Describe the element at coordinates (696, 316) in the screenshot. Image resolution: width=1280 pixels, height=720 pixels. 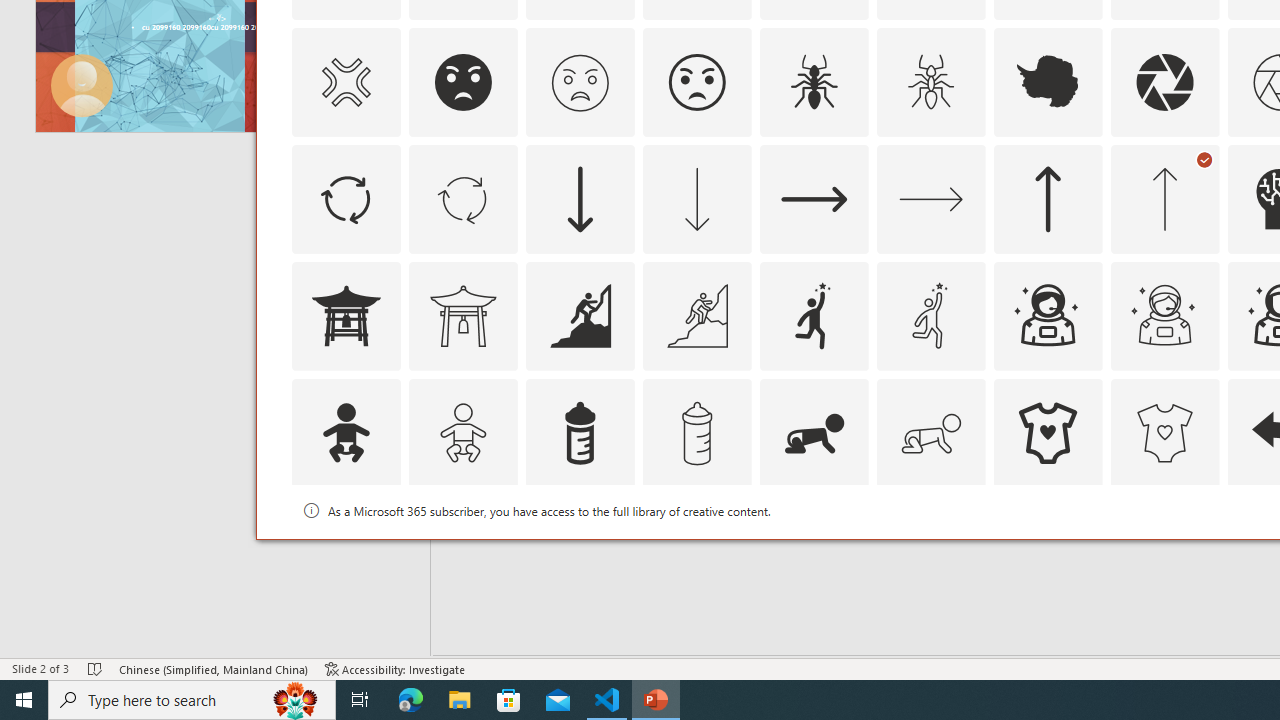
I see `AutomationID: Icons_Aspiration_M` at that location.